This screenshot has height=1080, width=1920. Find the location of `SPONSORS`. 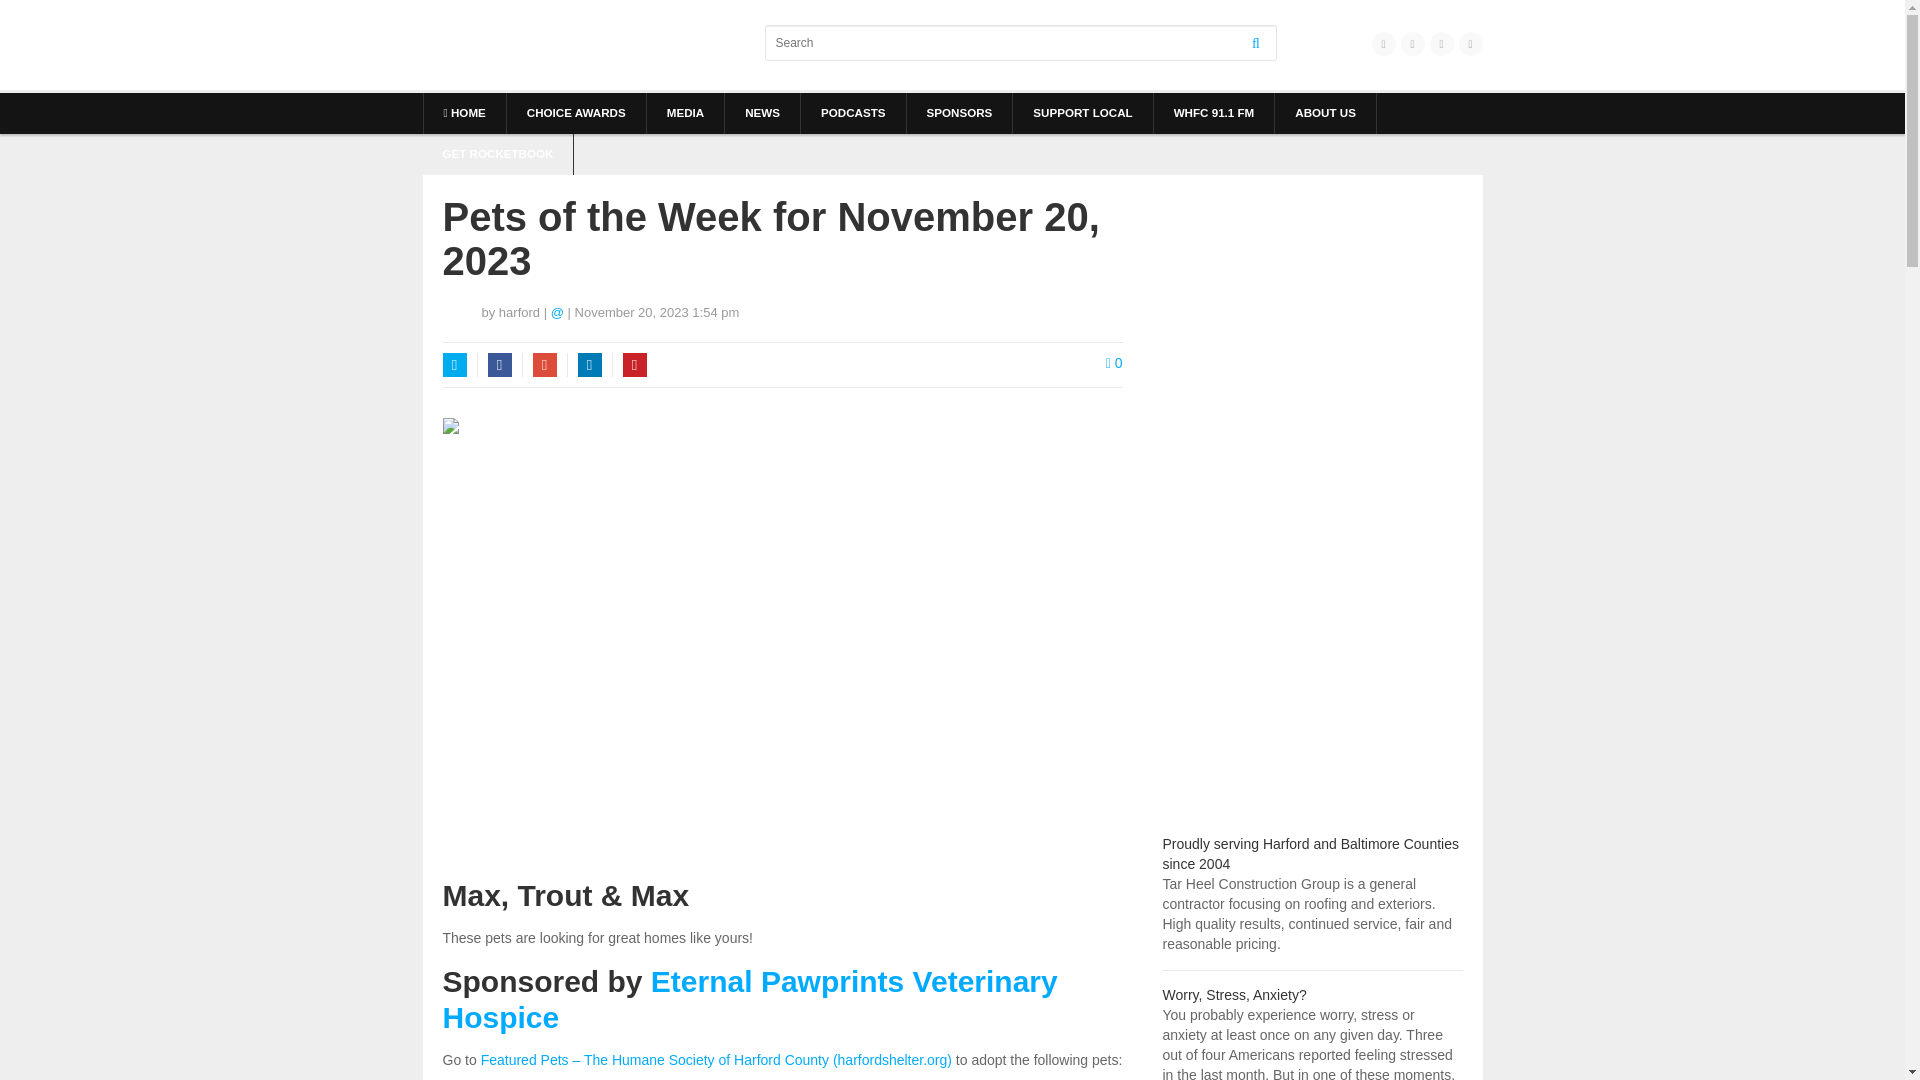

SPONSORS is located at coordinates (958, 112).